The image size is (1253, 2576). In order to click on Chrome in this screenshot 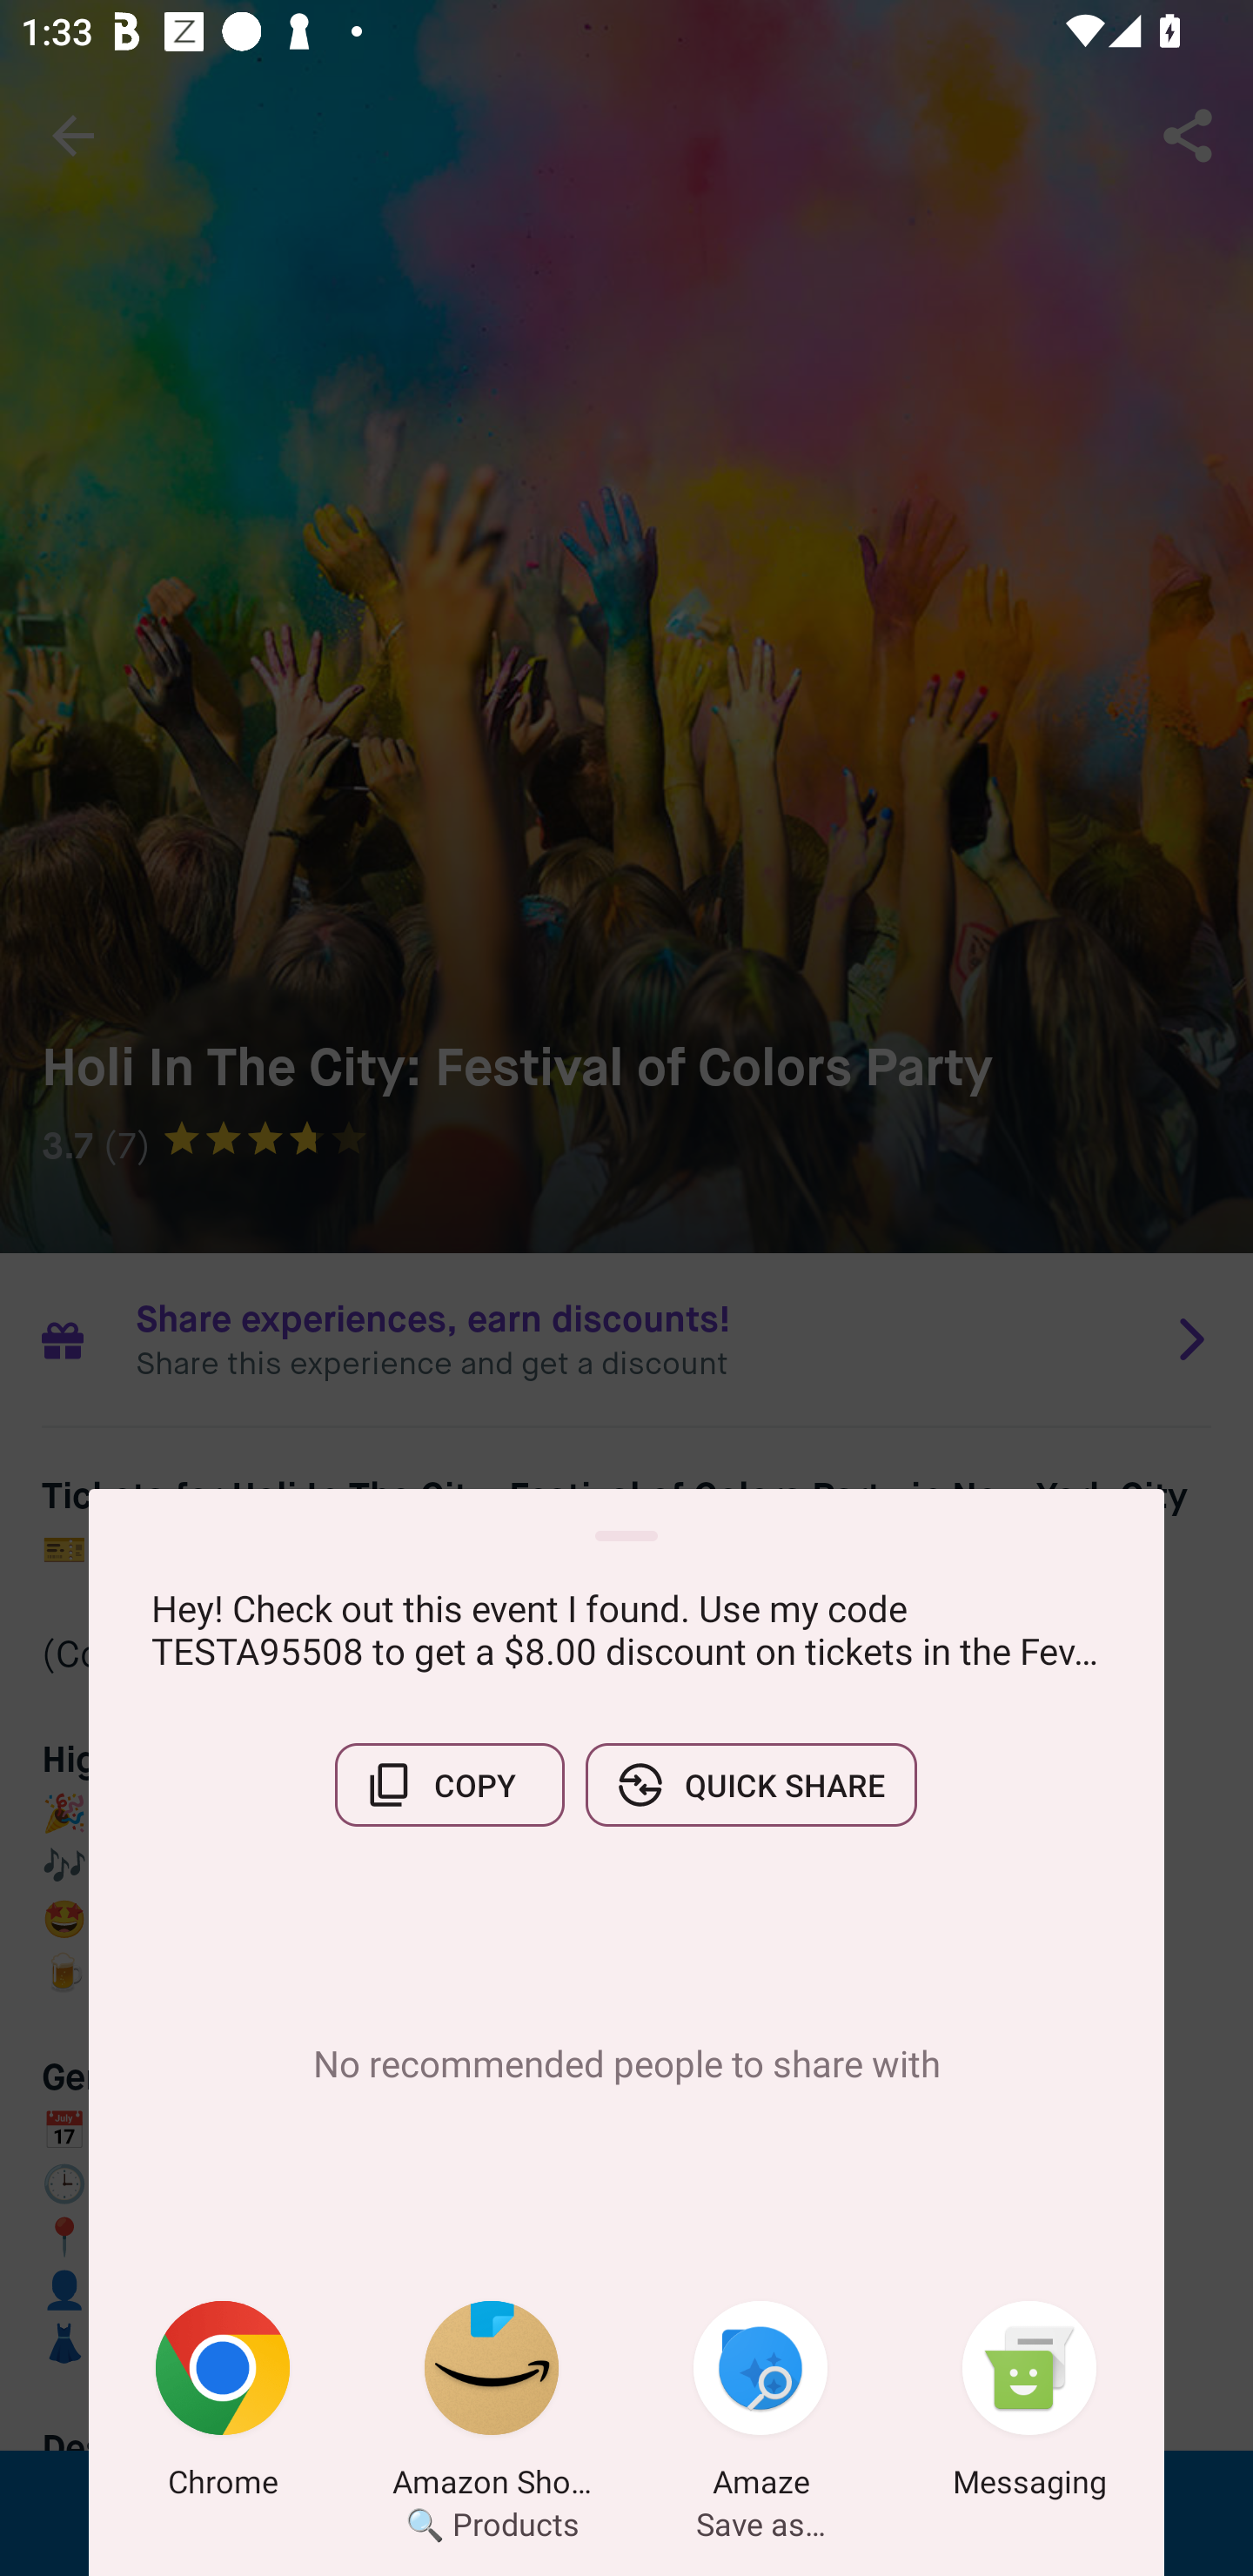, I will do `click(223, 2405)`.